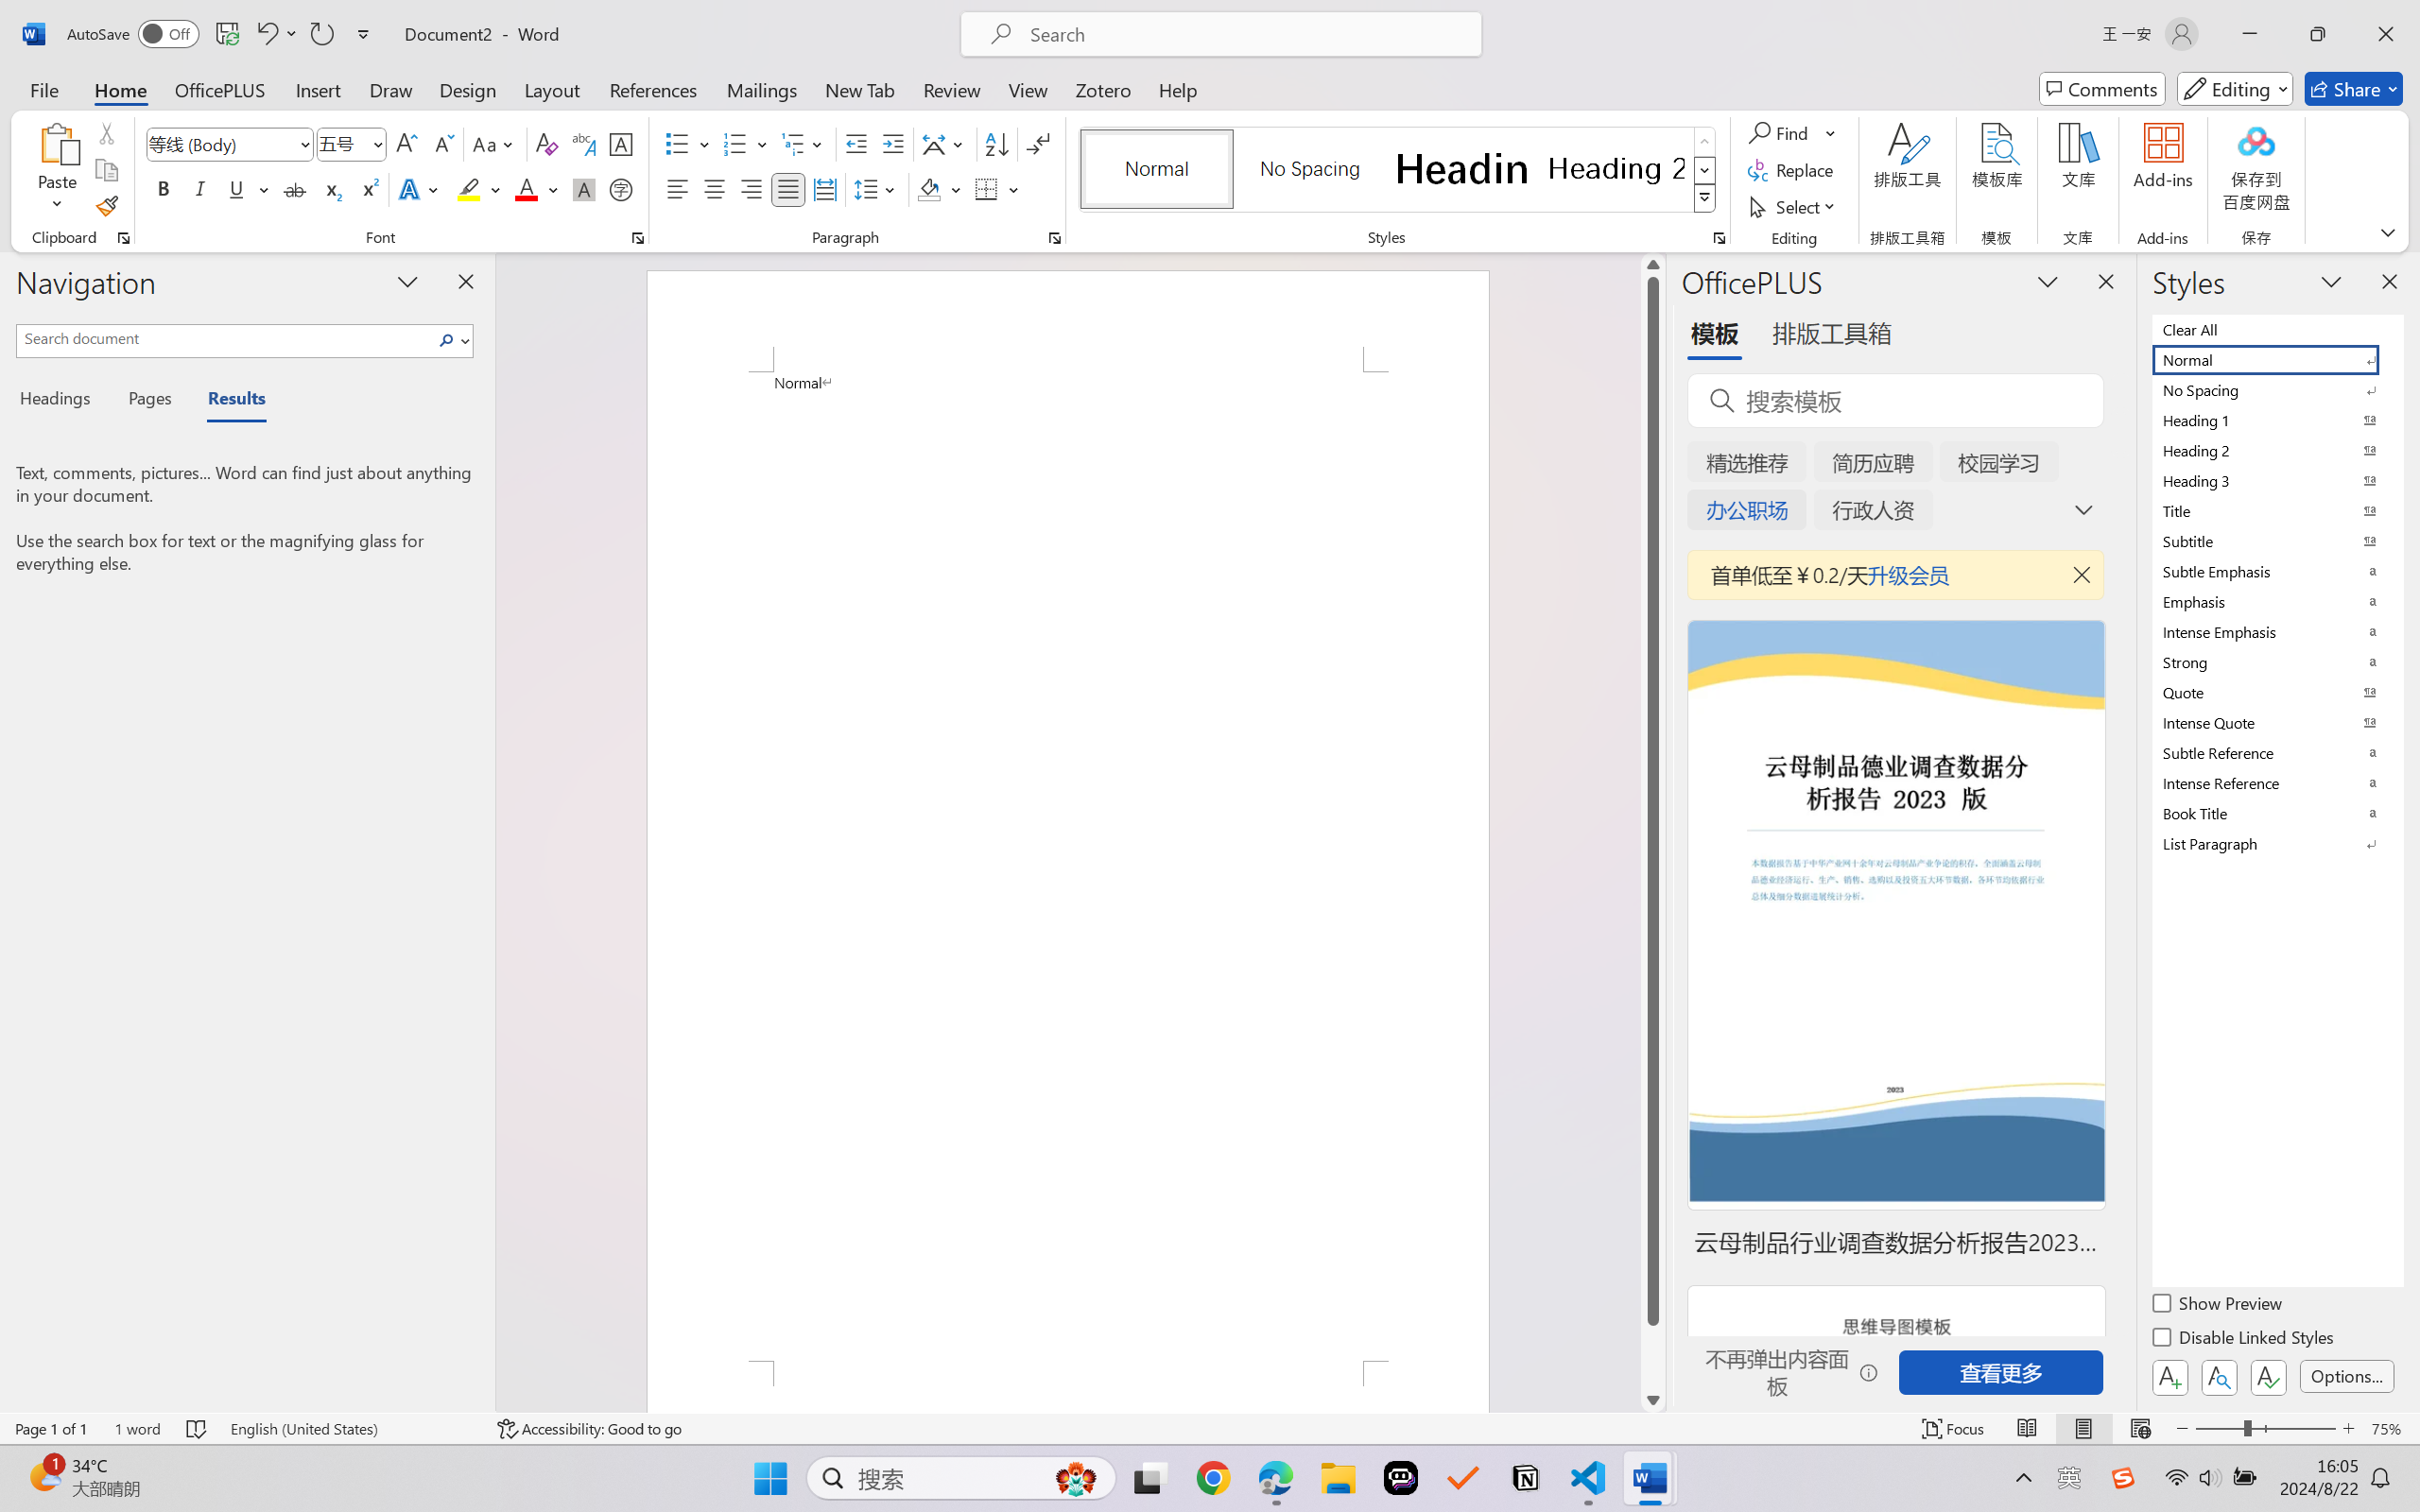  I want to click on Minimize, so click(2250, 34).